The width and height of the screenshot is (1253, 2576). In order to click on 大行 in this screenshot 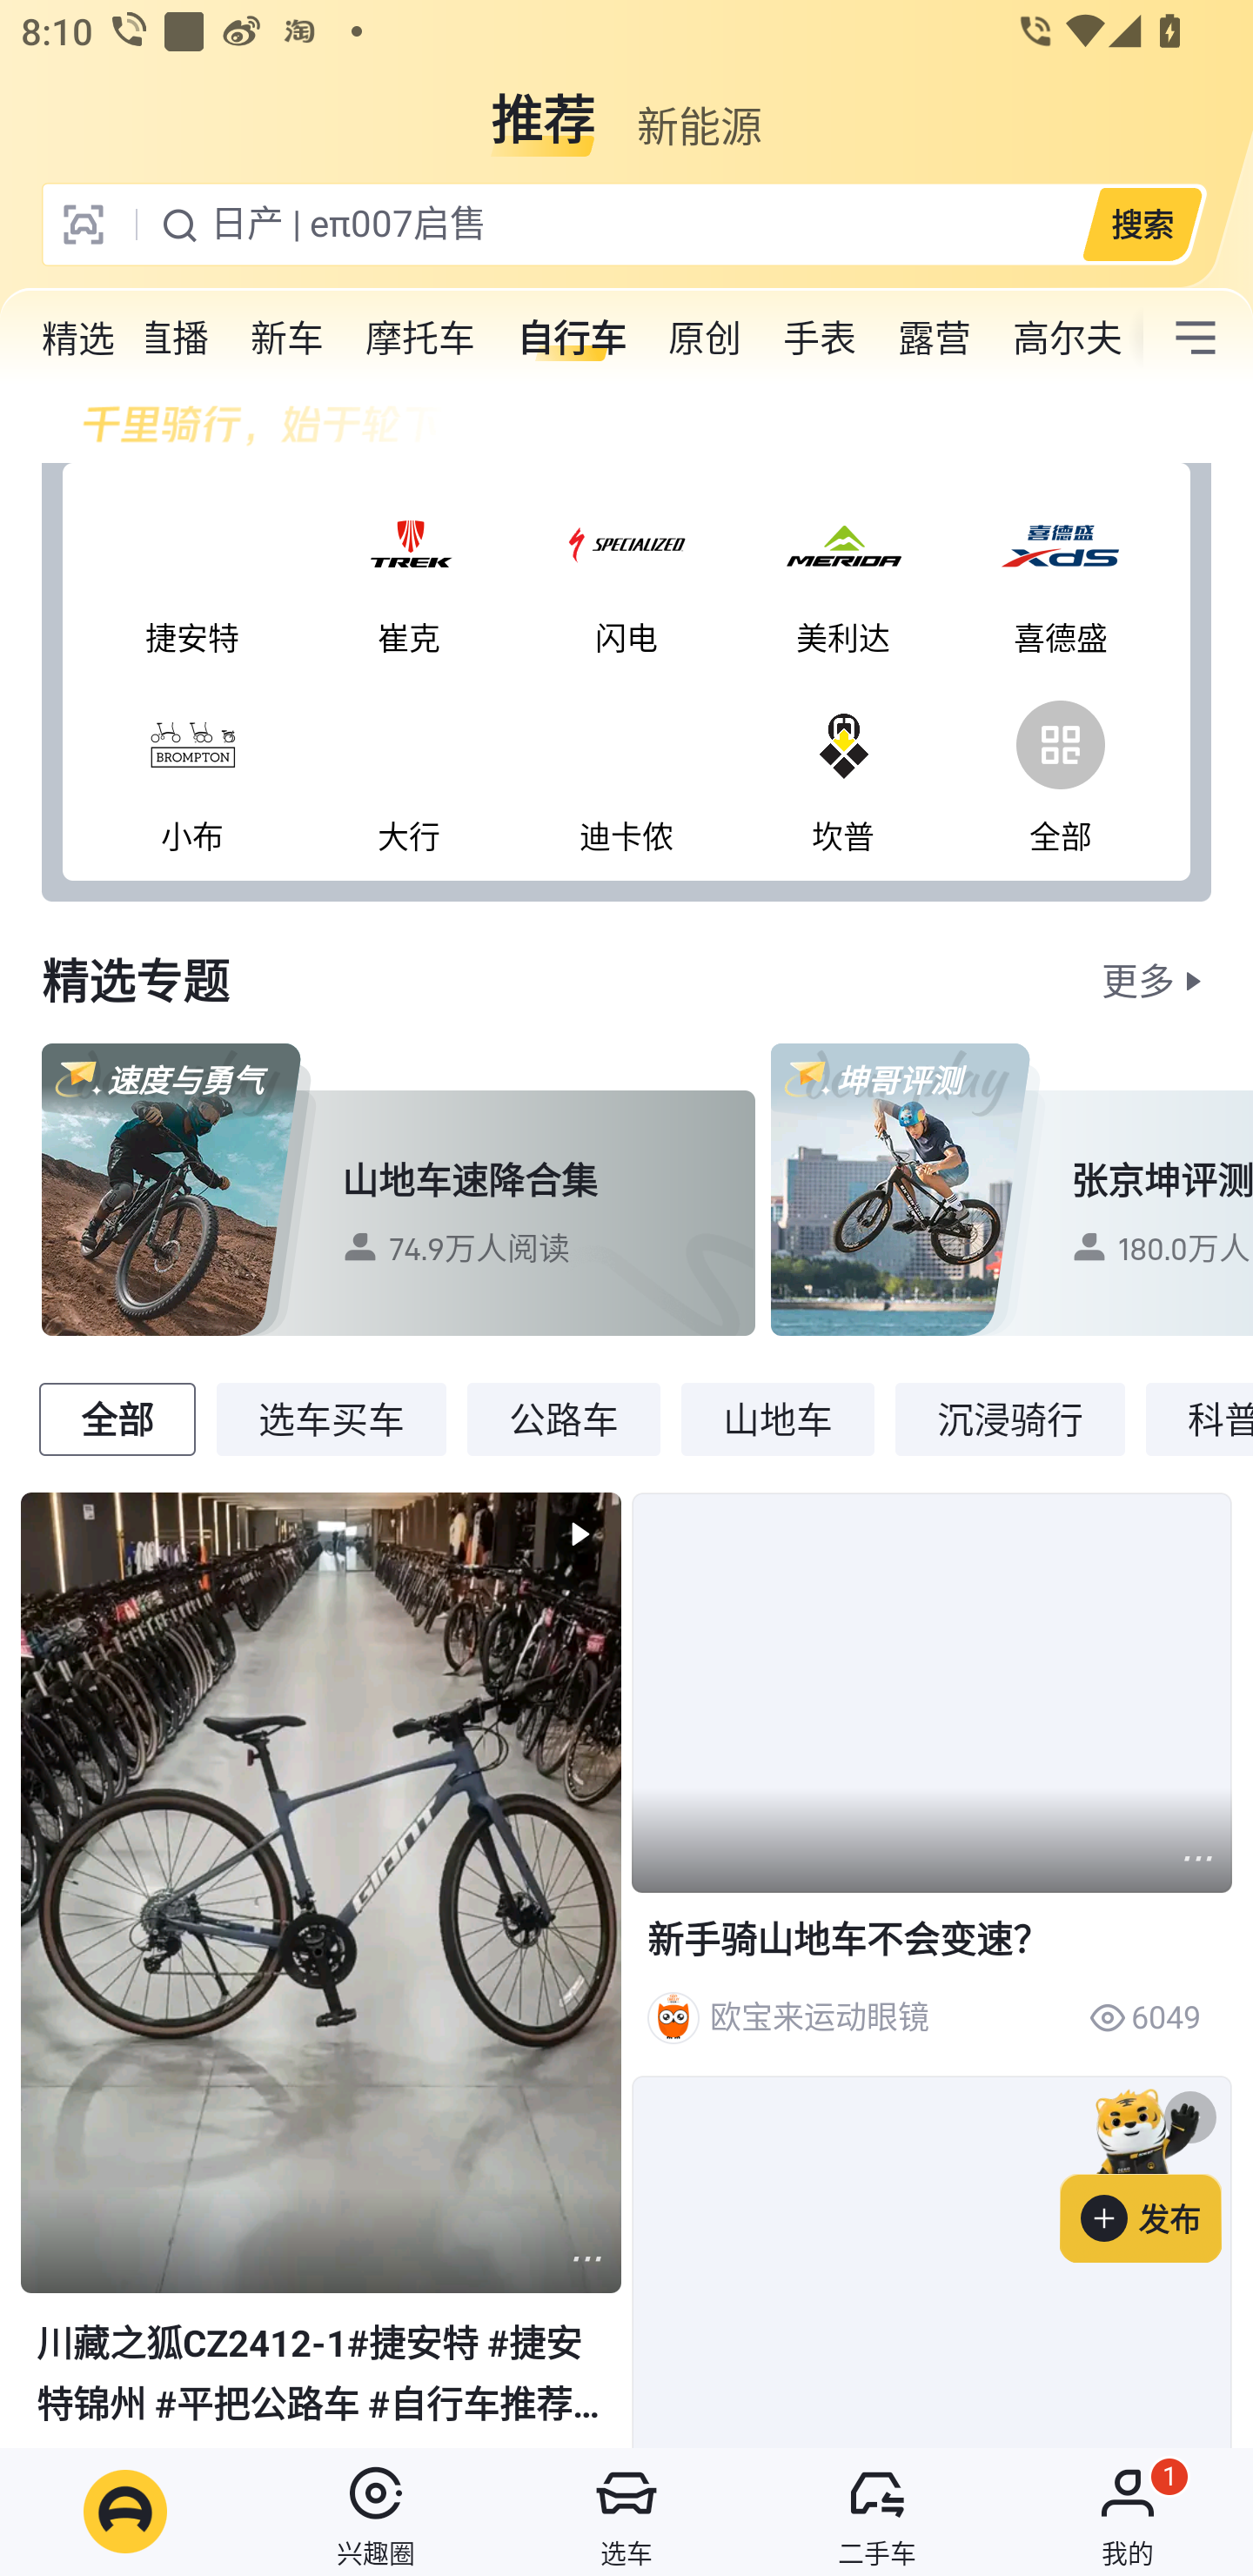, I will do `click(409, 771)`.